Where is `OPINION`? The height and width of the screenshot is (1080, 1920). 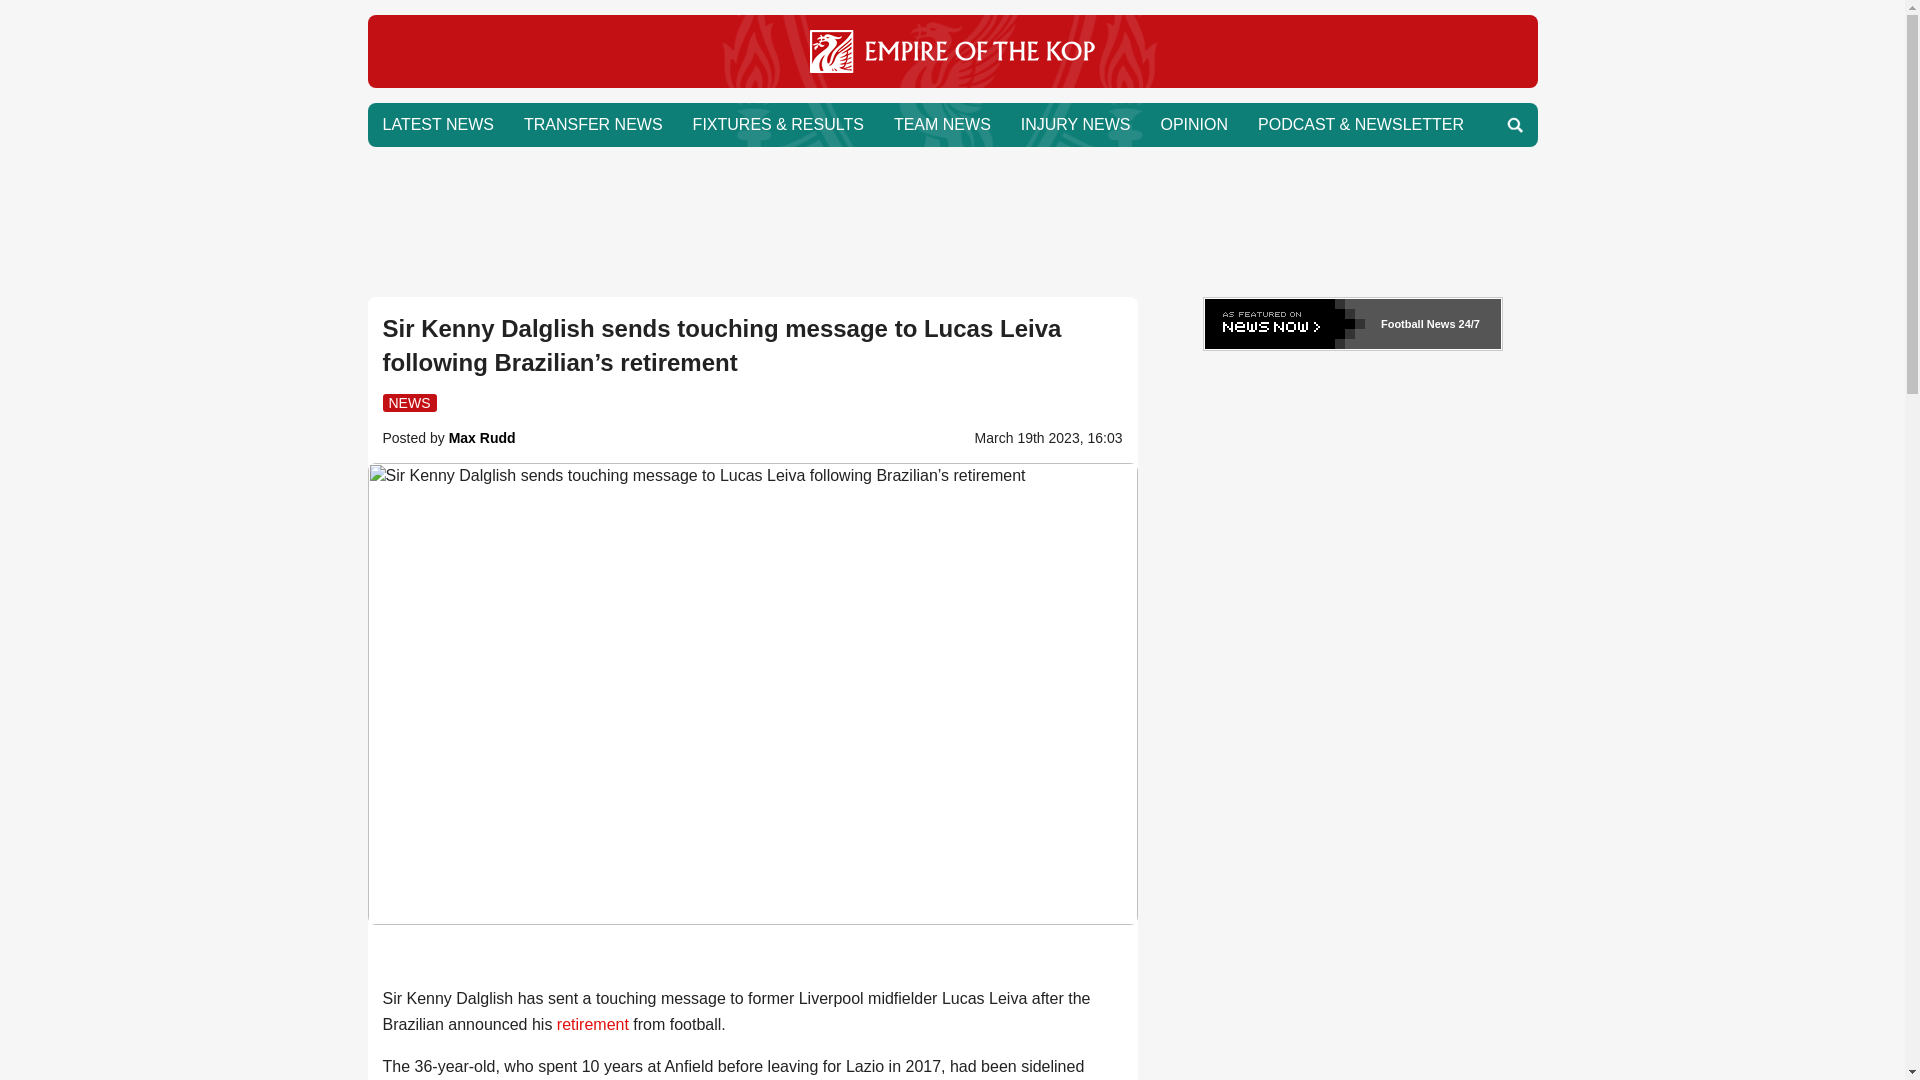
OPINION is located at coordinates (1193, 124).